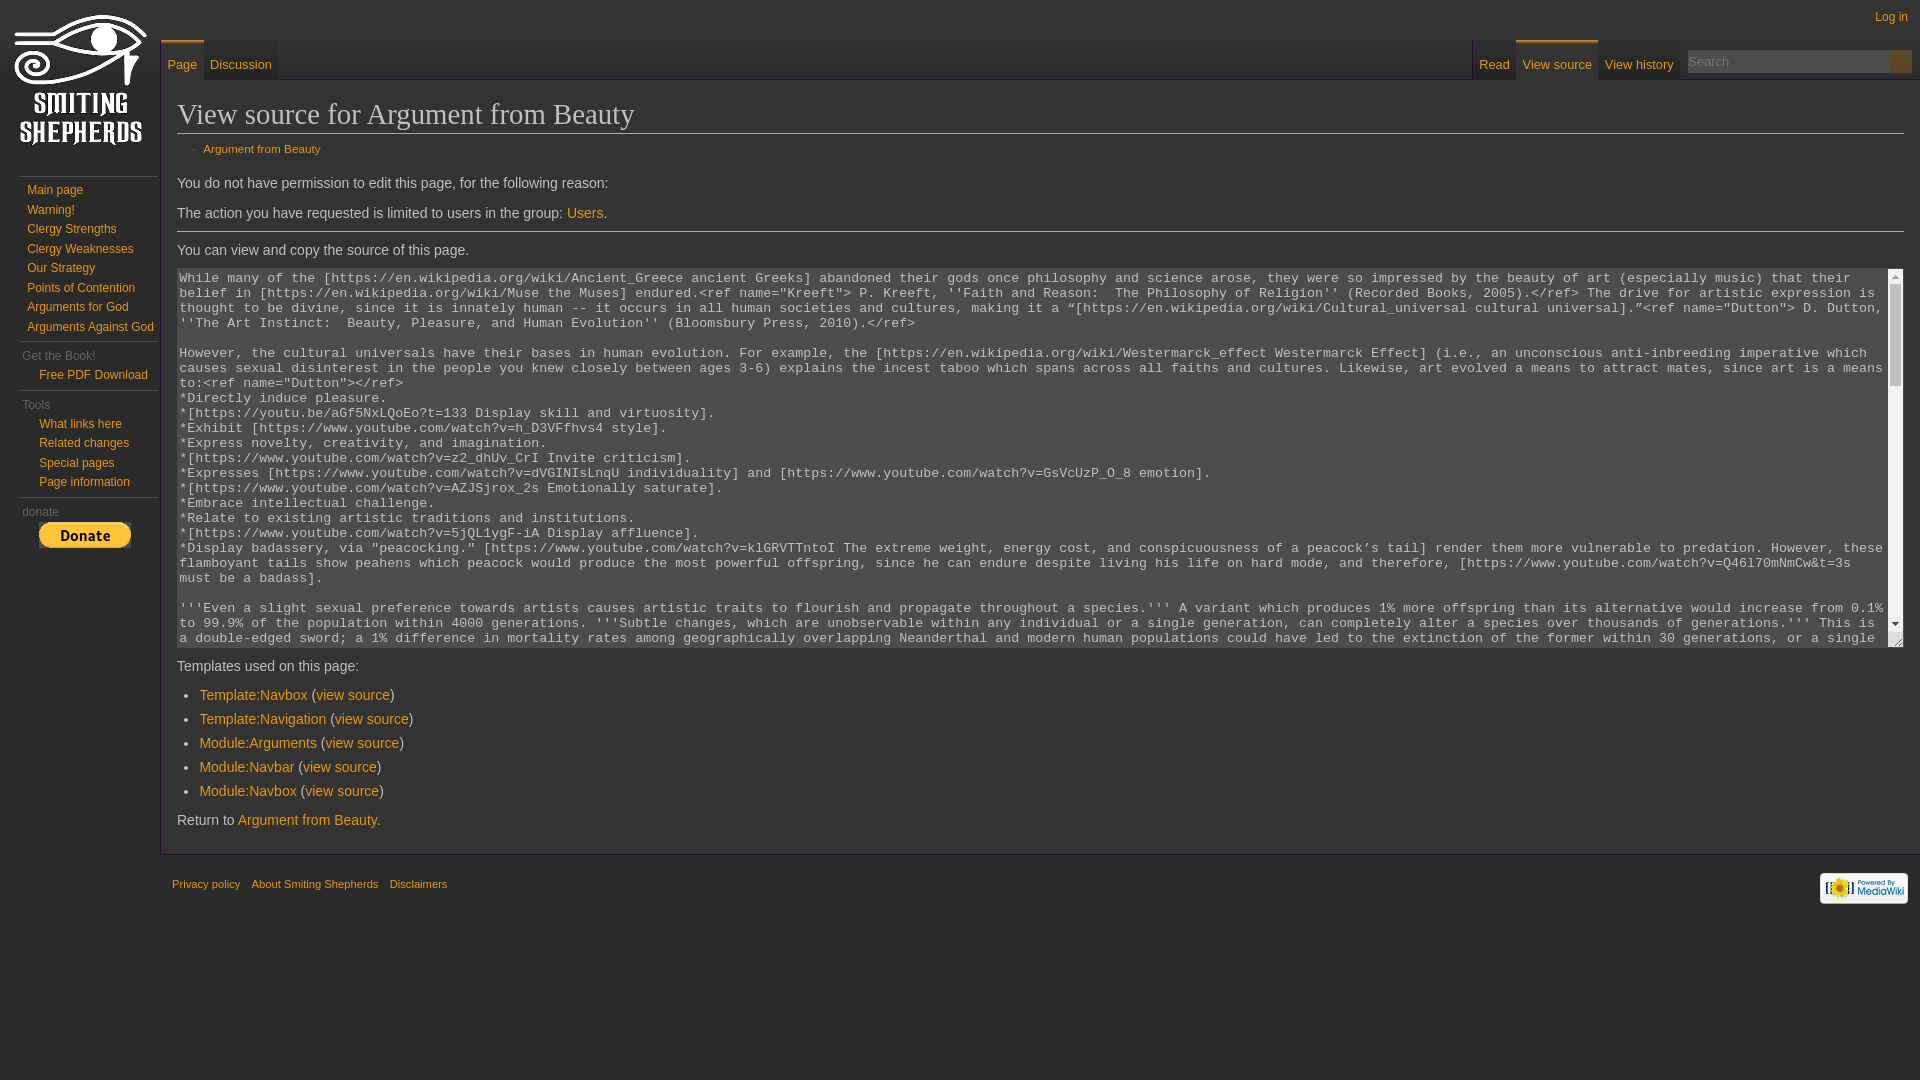 This screenshot has width=1920, height=1080. I want to click on Arguments for God, so click(77, 307).